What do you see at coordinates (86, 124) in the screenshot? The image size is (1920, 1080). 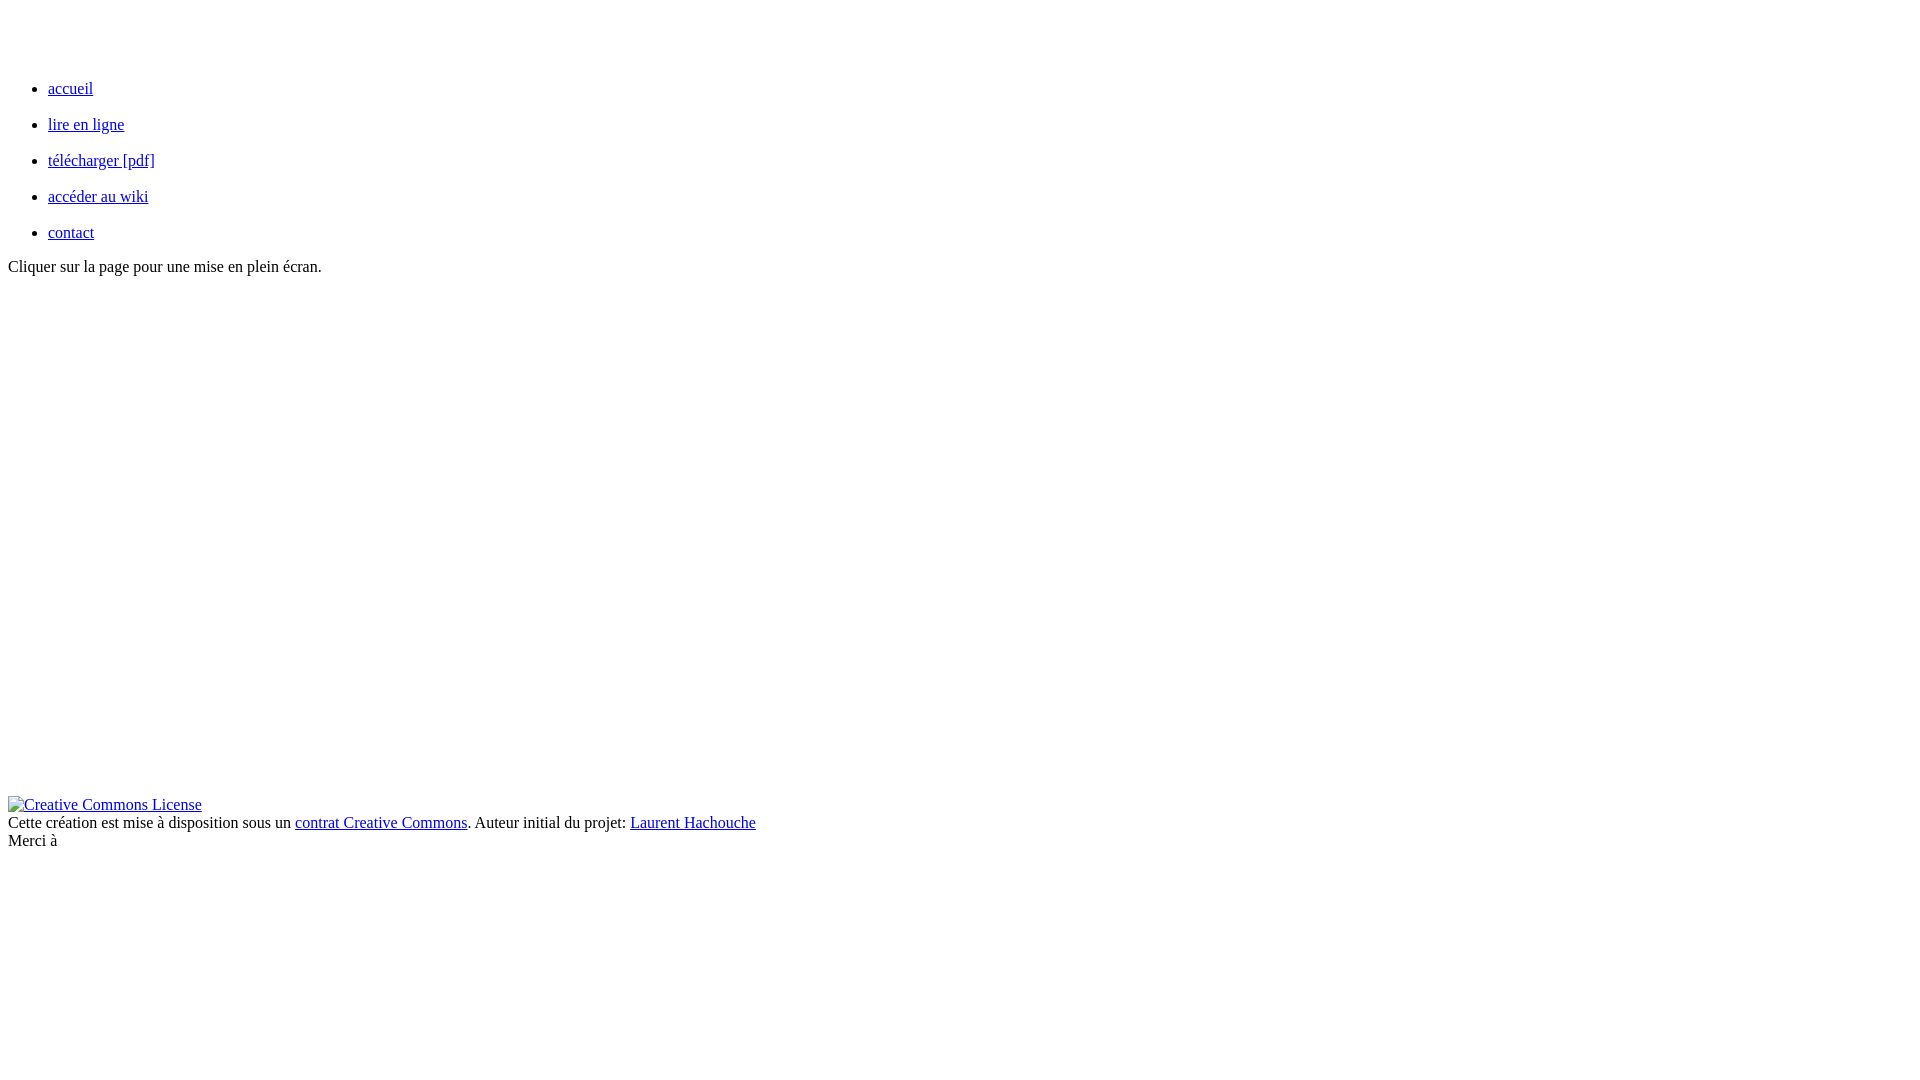 I see `lire en ligne` at bounding box center [86, 124].